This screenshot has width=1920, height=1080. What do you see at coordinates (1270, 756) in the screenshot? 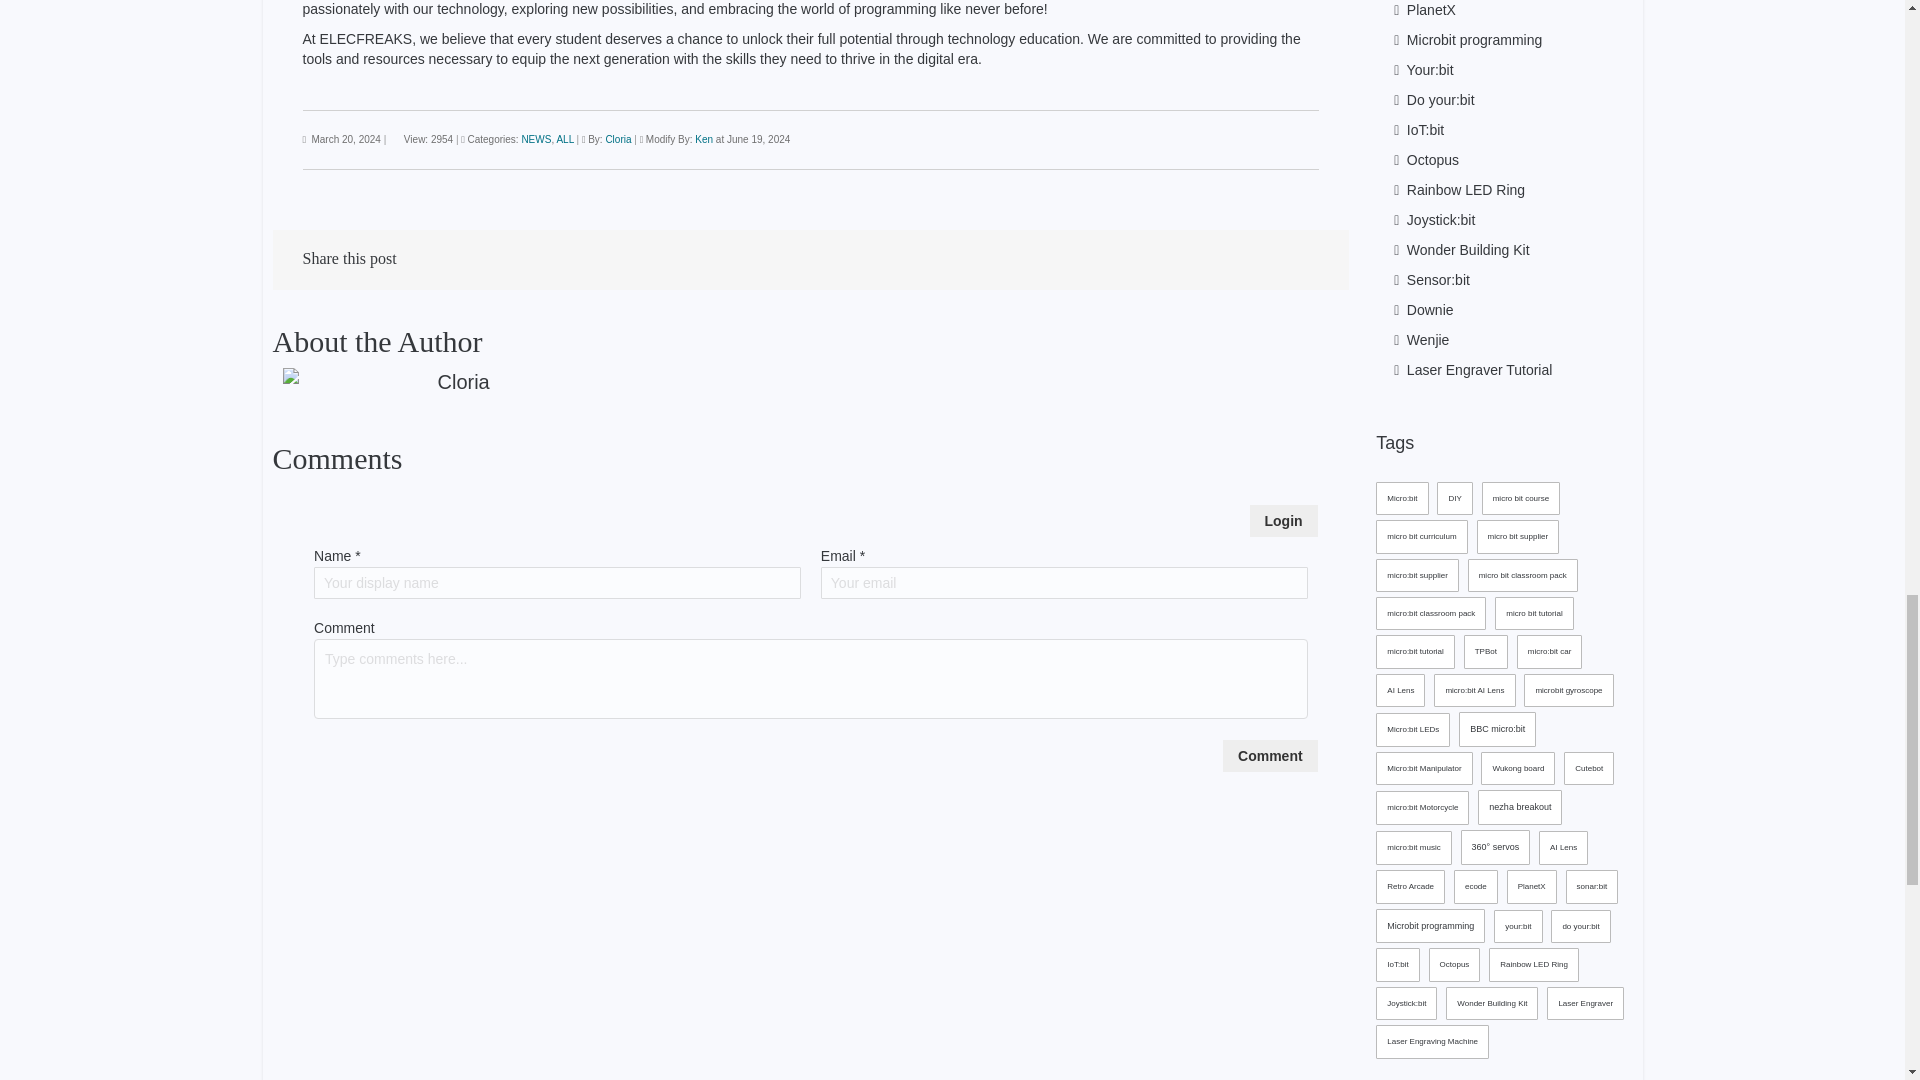
I see `Comment` at bounding box center [1270, 756].